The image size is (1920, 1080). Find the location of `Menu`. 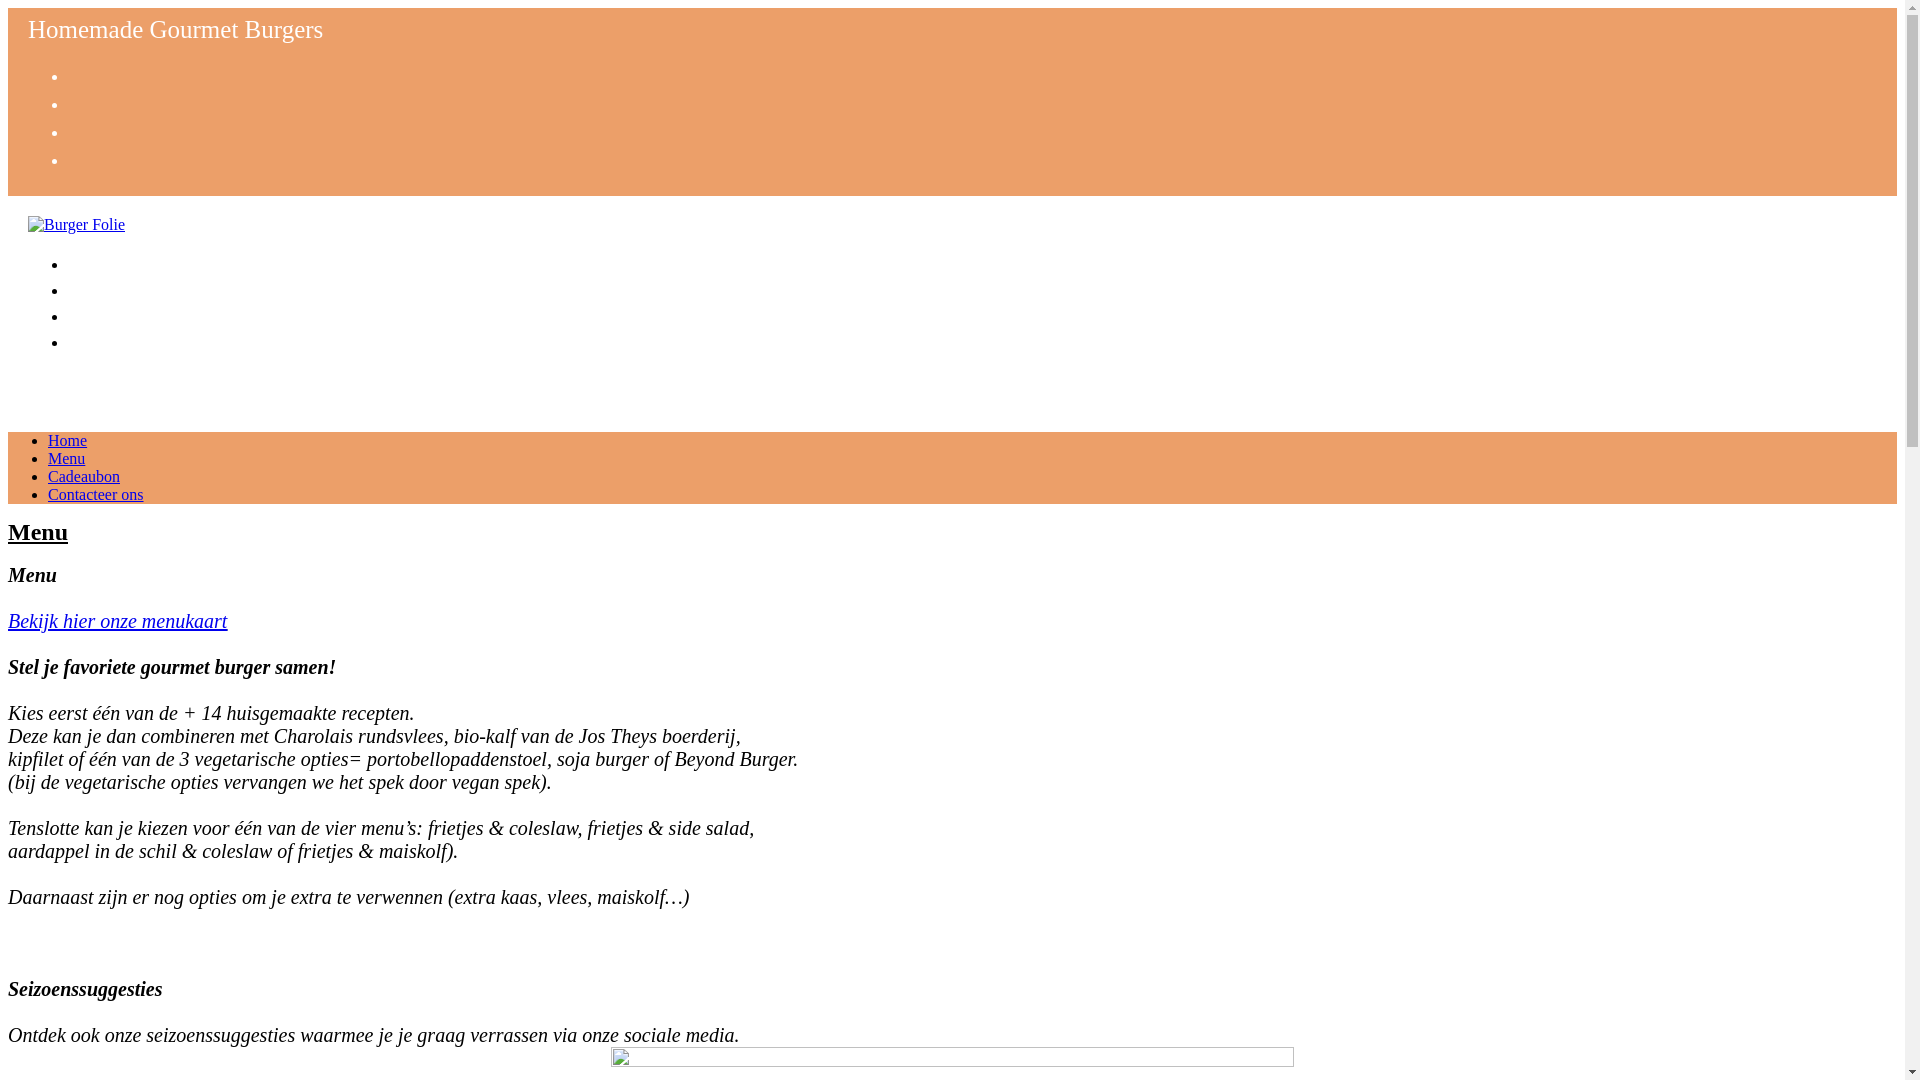

Menu is located at coordinates (94, 288).